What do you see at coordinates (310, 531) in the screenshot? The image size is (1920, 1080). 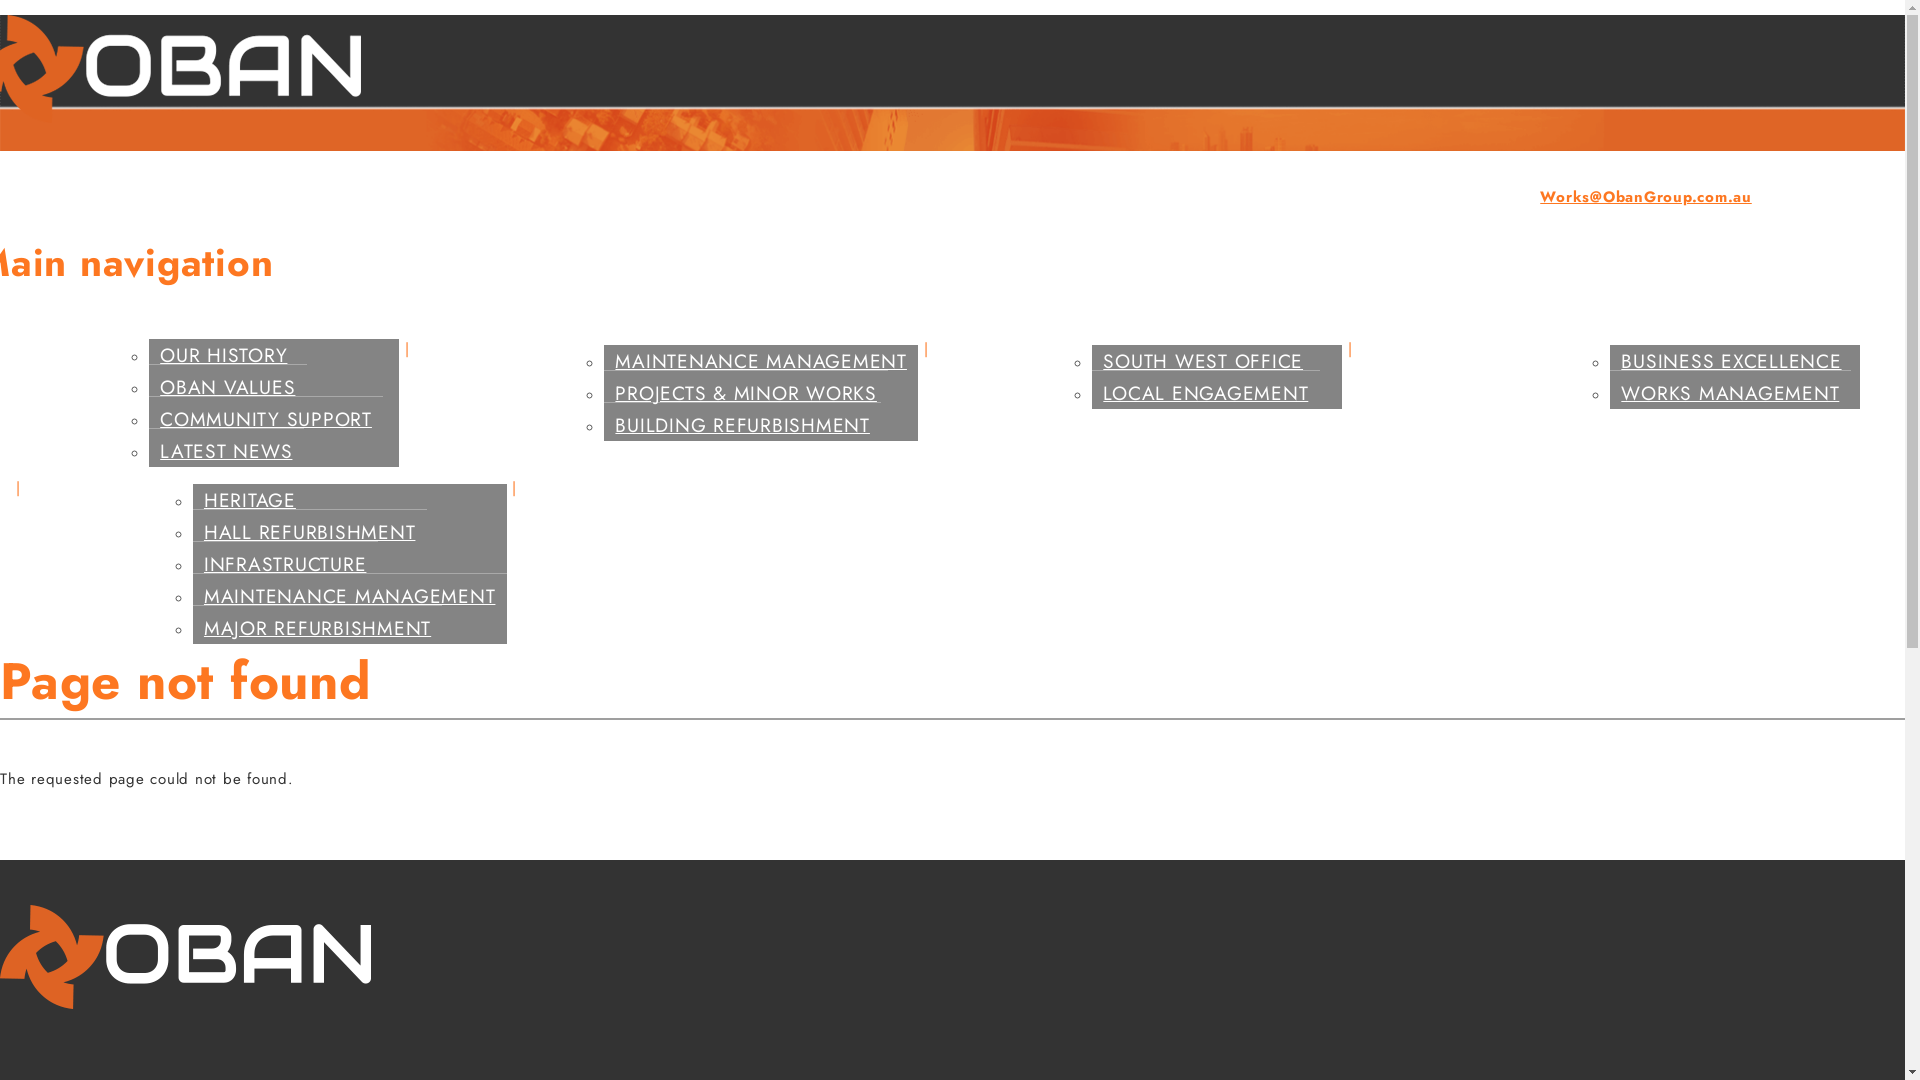 I see `HALL REFURBISHMENT` at bounding box center [310, 531].